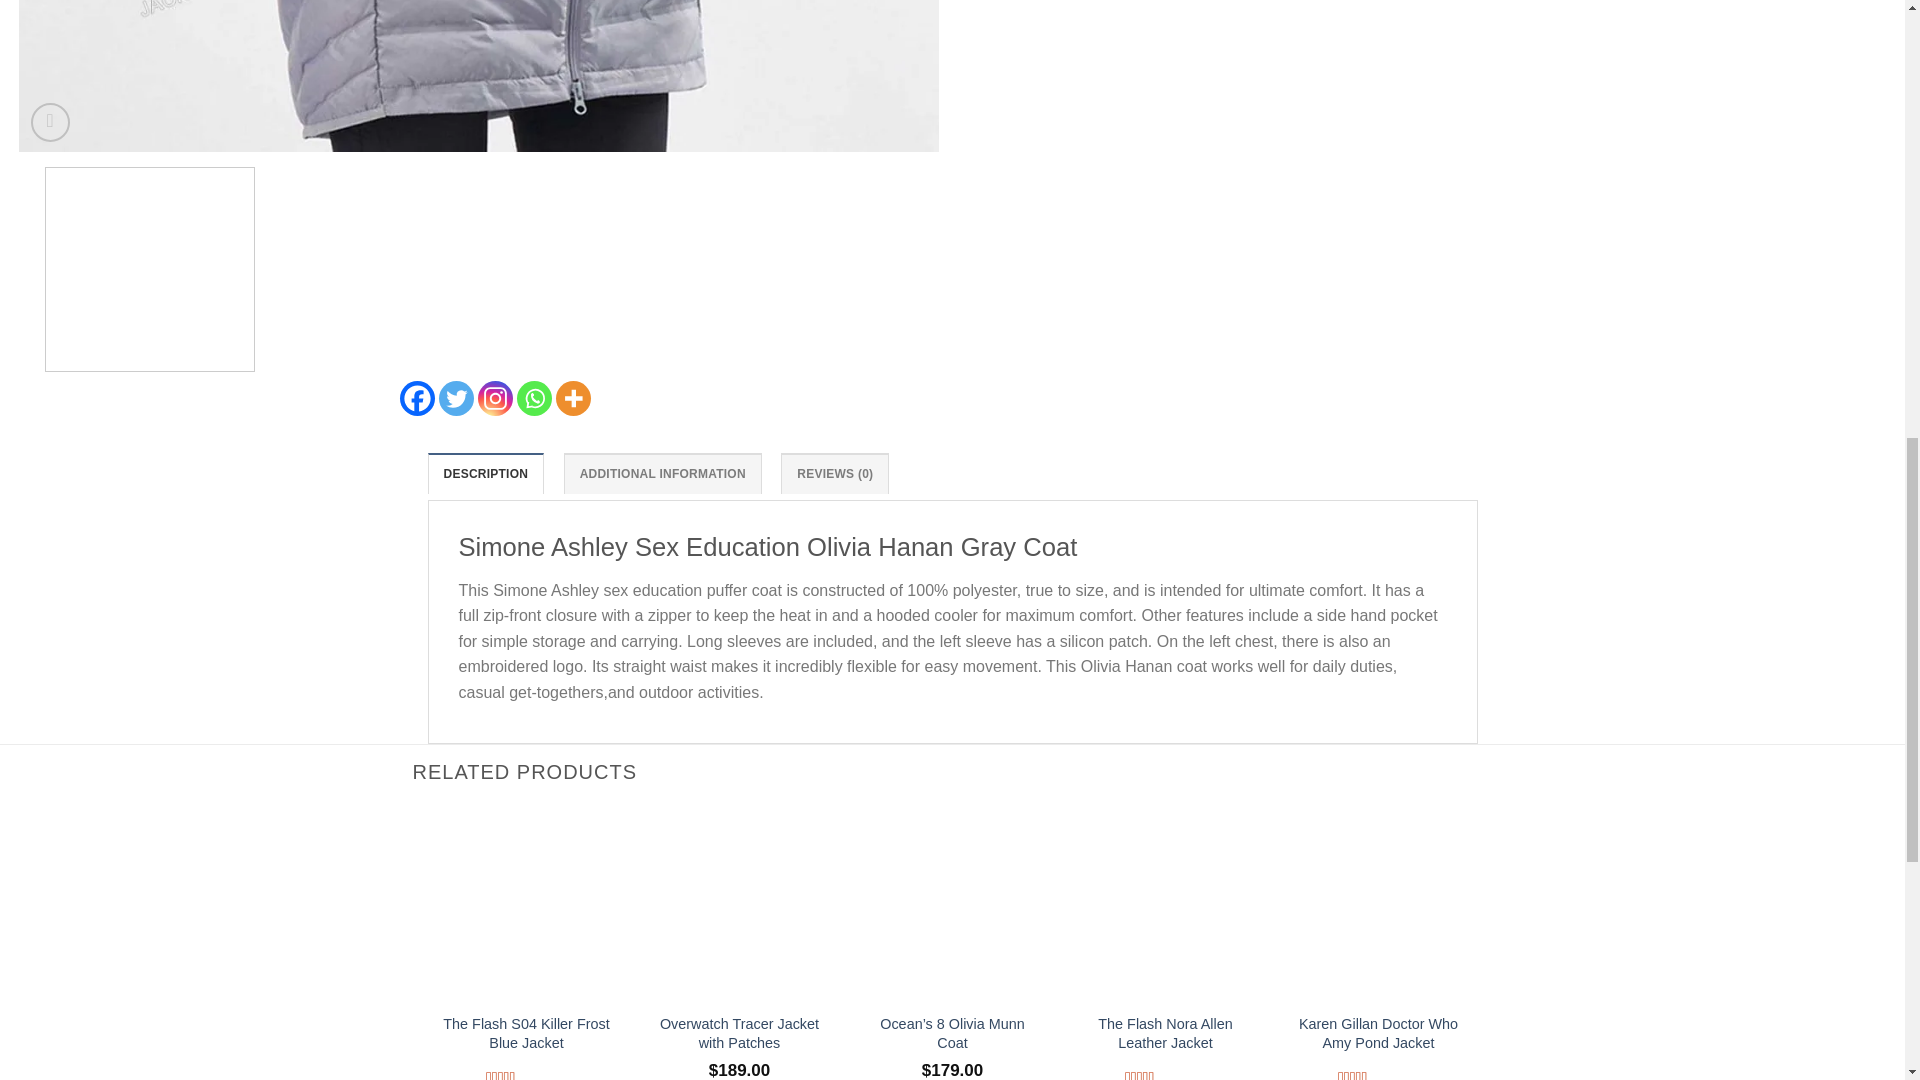 The height and width of the screenshot is (1080, 1920). Describe the element at coordinates (1398, 76) in the screenshot. I see `simone-ashley-sex-education-puffer-coat` at that location.